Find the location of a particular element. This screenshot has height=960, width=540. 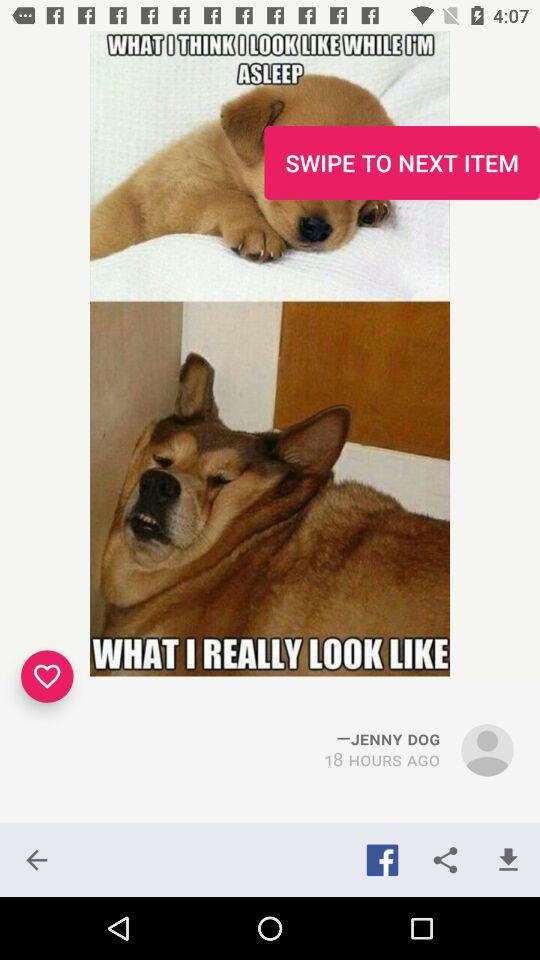

heart and save image is located at coordinates (47, 676).